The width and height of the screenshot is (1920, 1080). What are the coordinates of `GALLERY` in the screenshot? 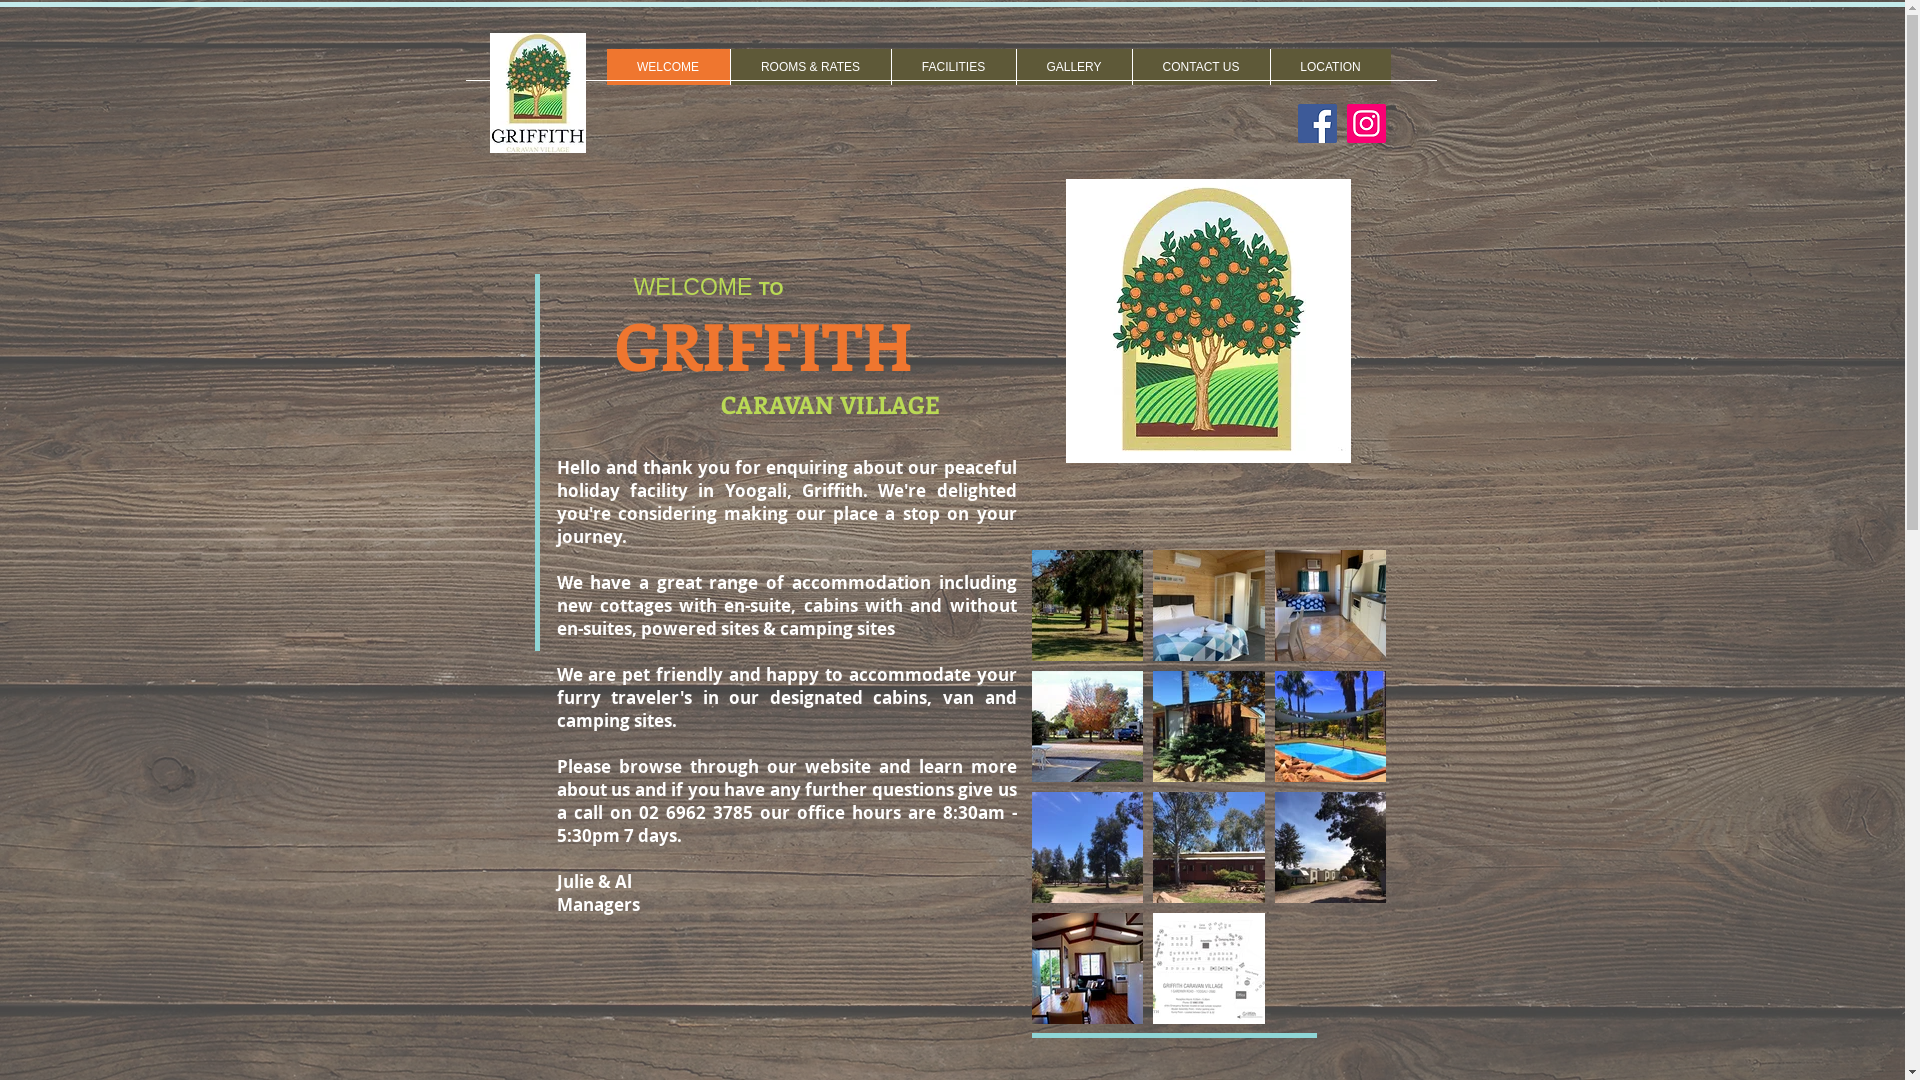 It's located at (1074, 67).